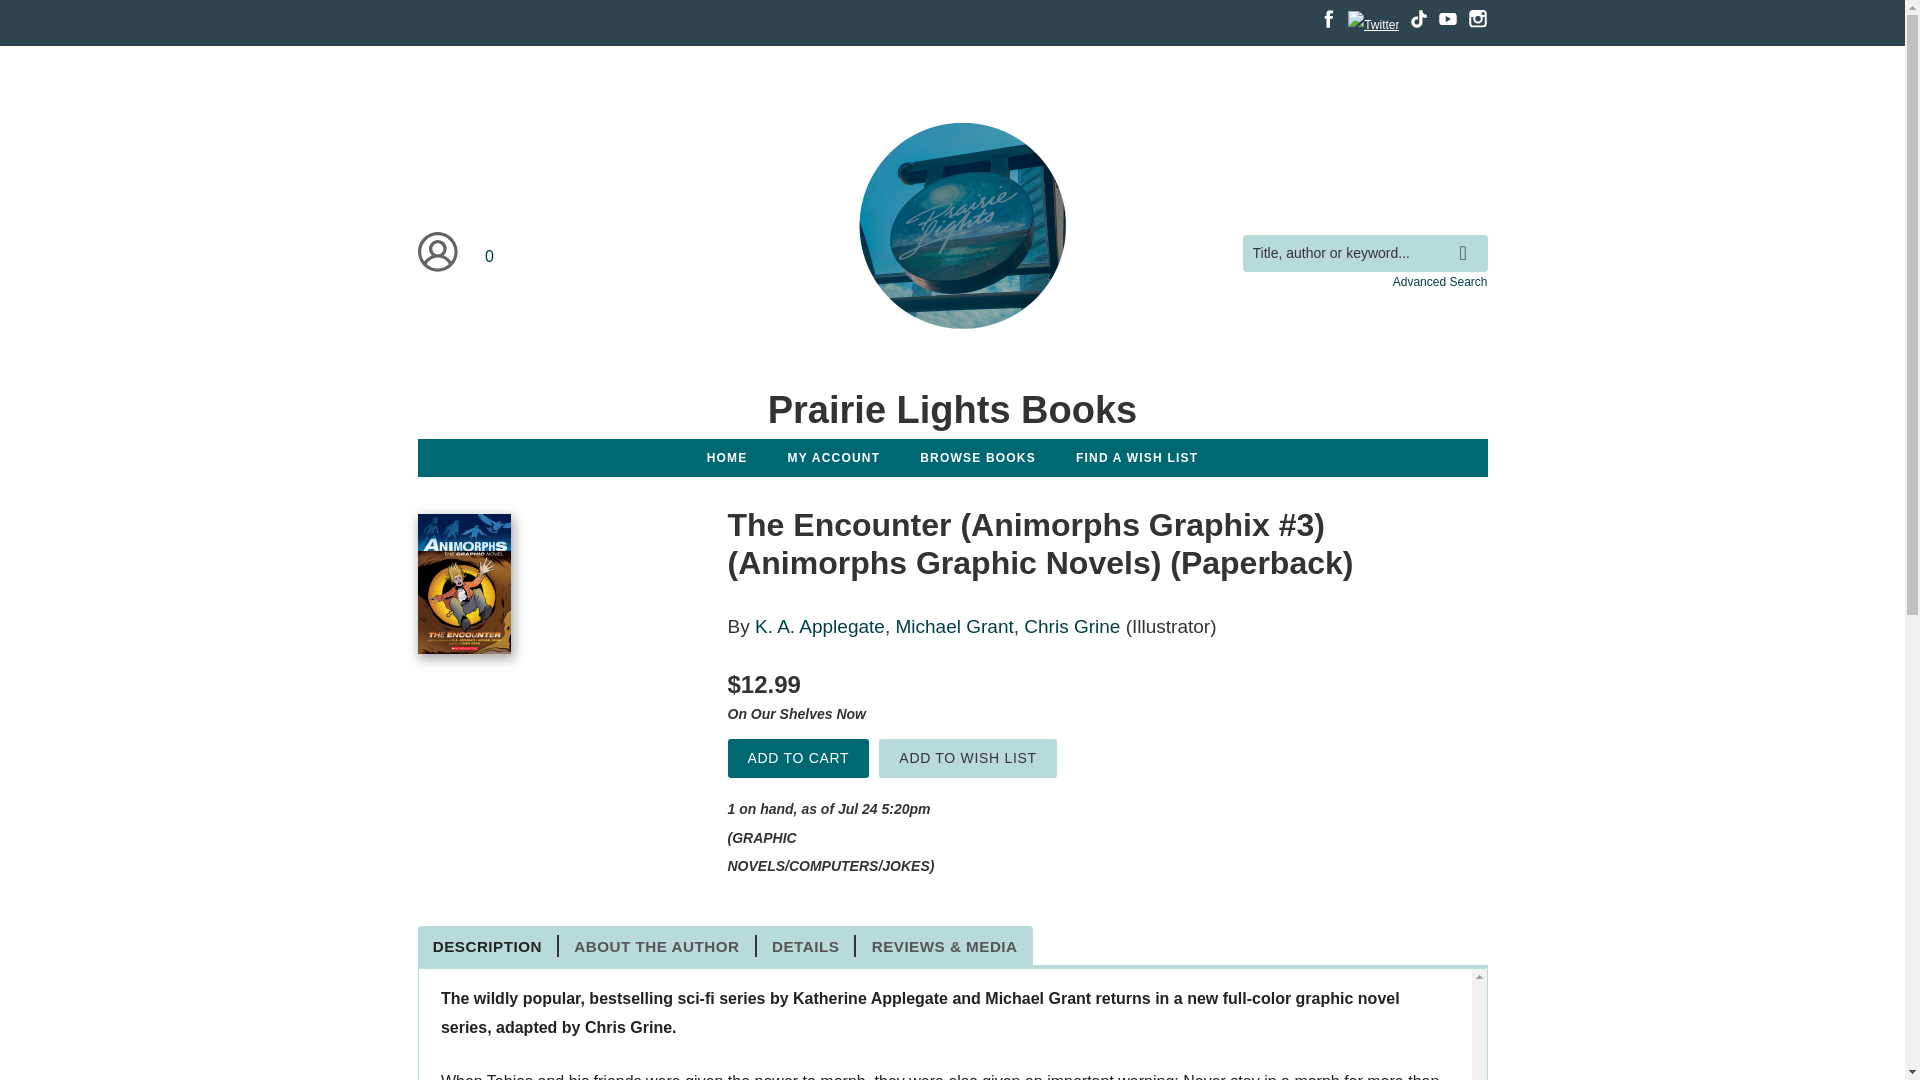 This screenshot has width=1920, height=1080. Describe the element at coordinates (1364, 254) in the screenshot. I see `Title, author or keyword...` at that location.